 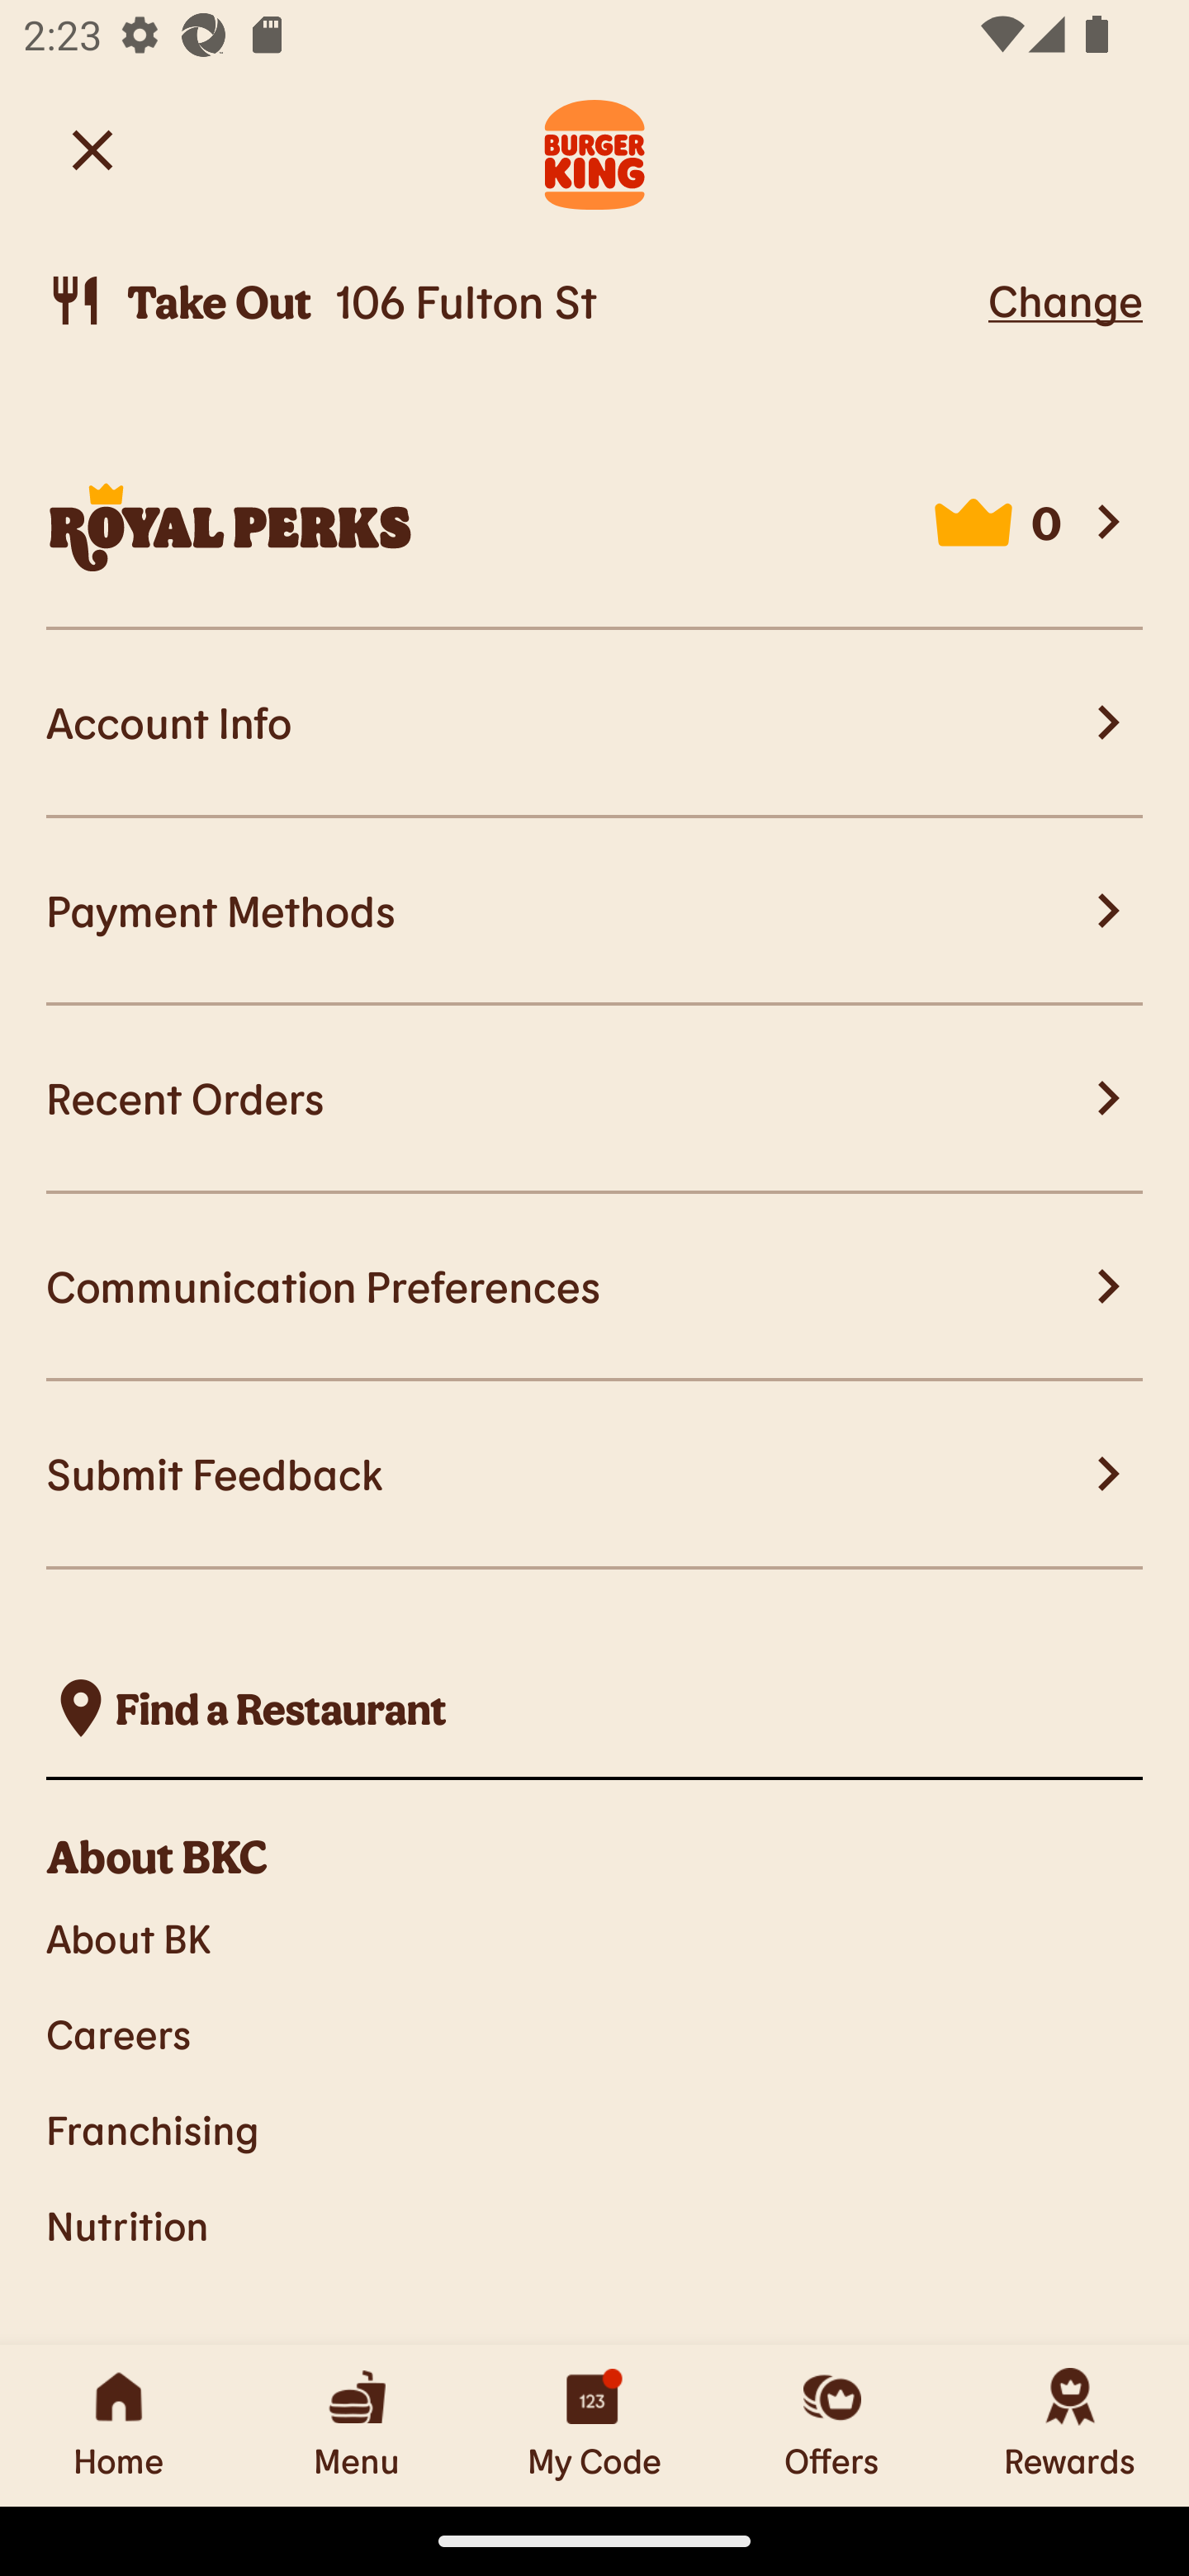 What do you see at coordinates (594, 2226) in the screenshot?
I see `Nutrition` at bounding box center [594, 2226].